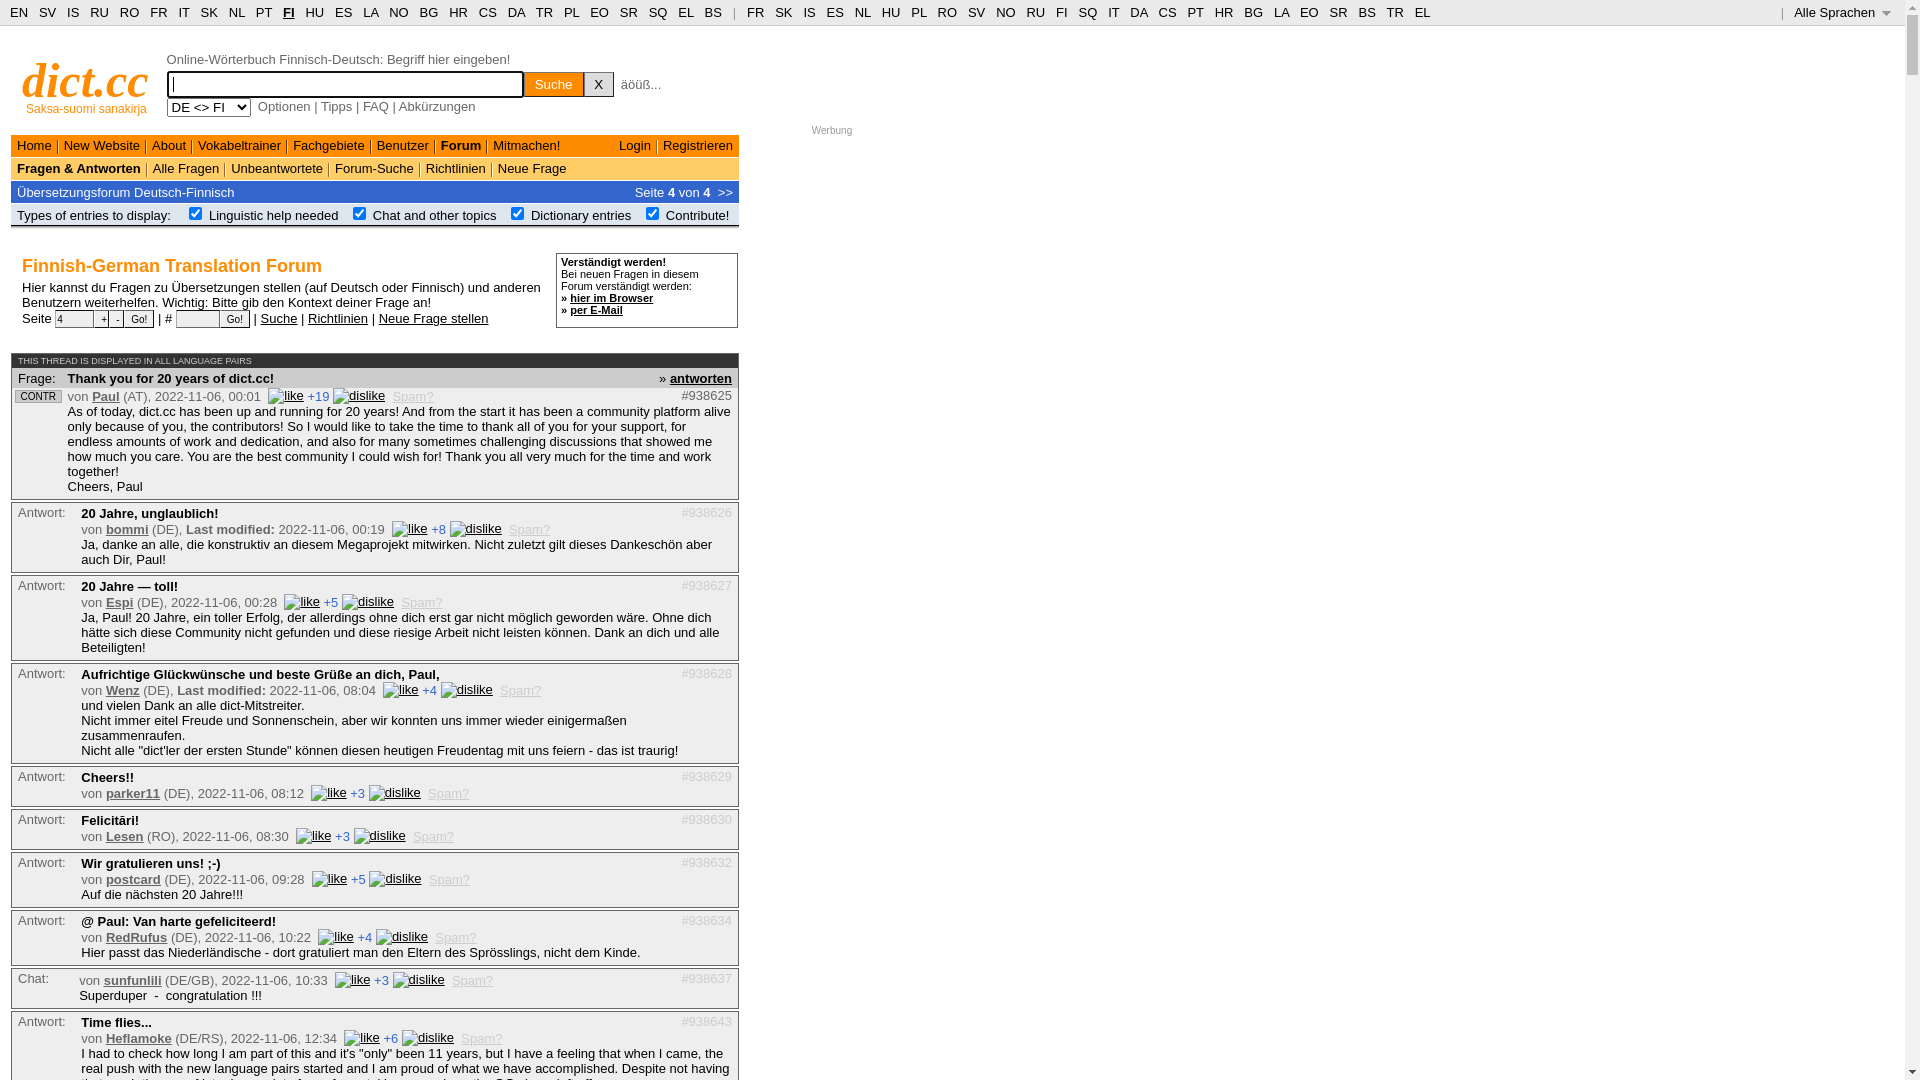  I want to click on #938632, so click(706, 862).